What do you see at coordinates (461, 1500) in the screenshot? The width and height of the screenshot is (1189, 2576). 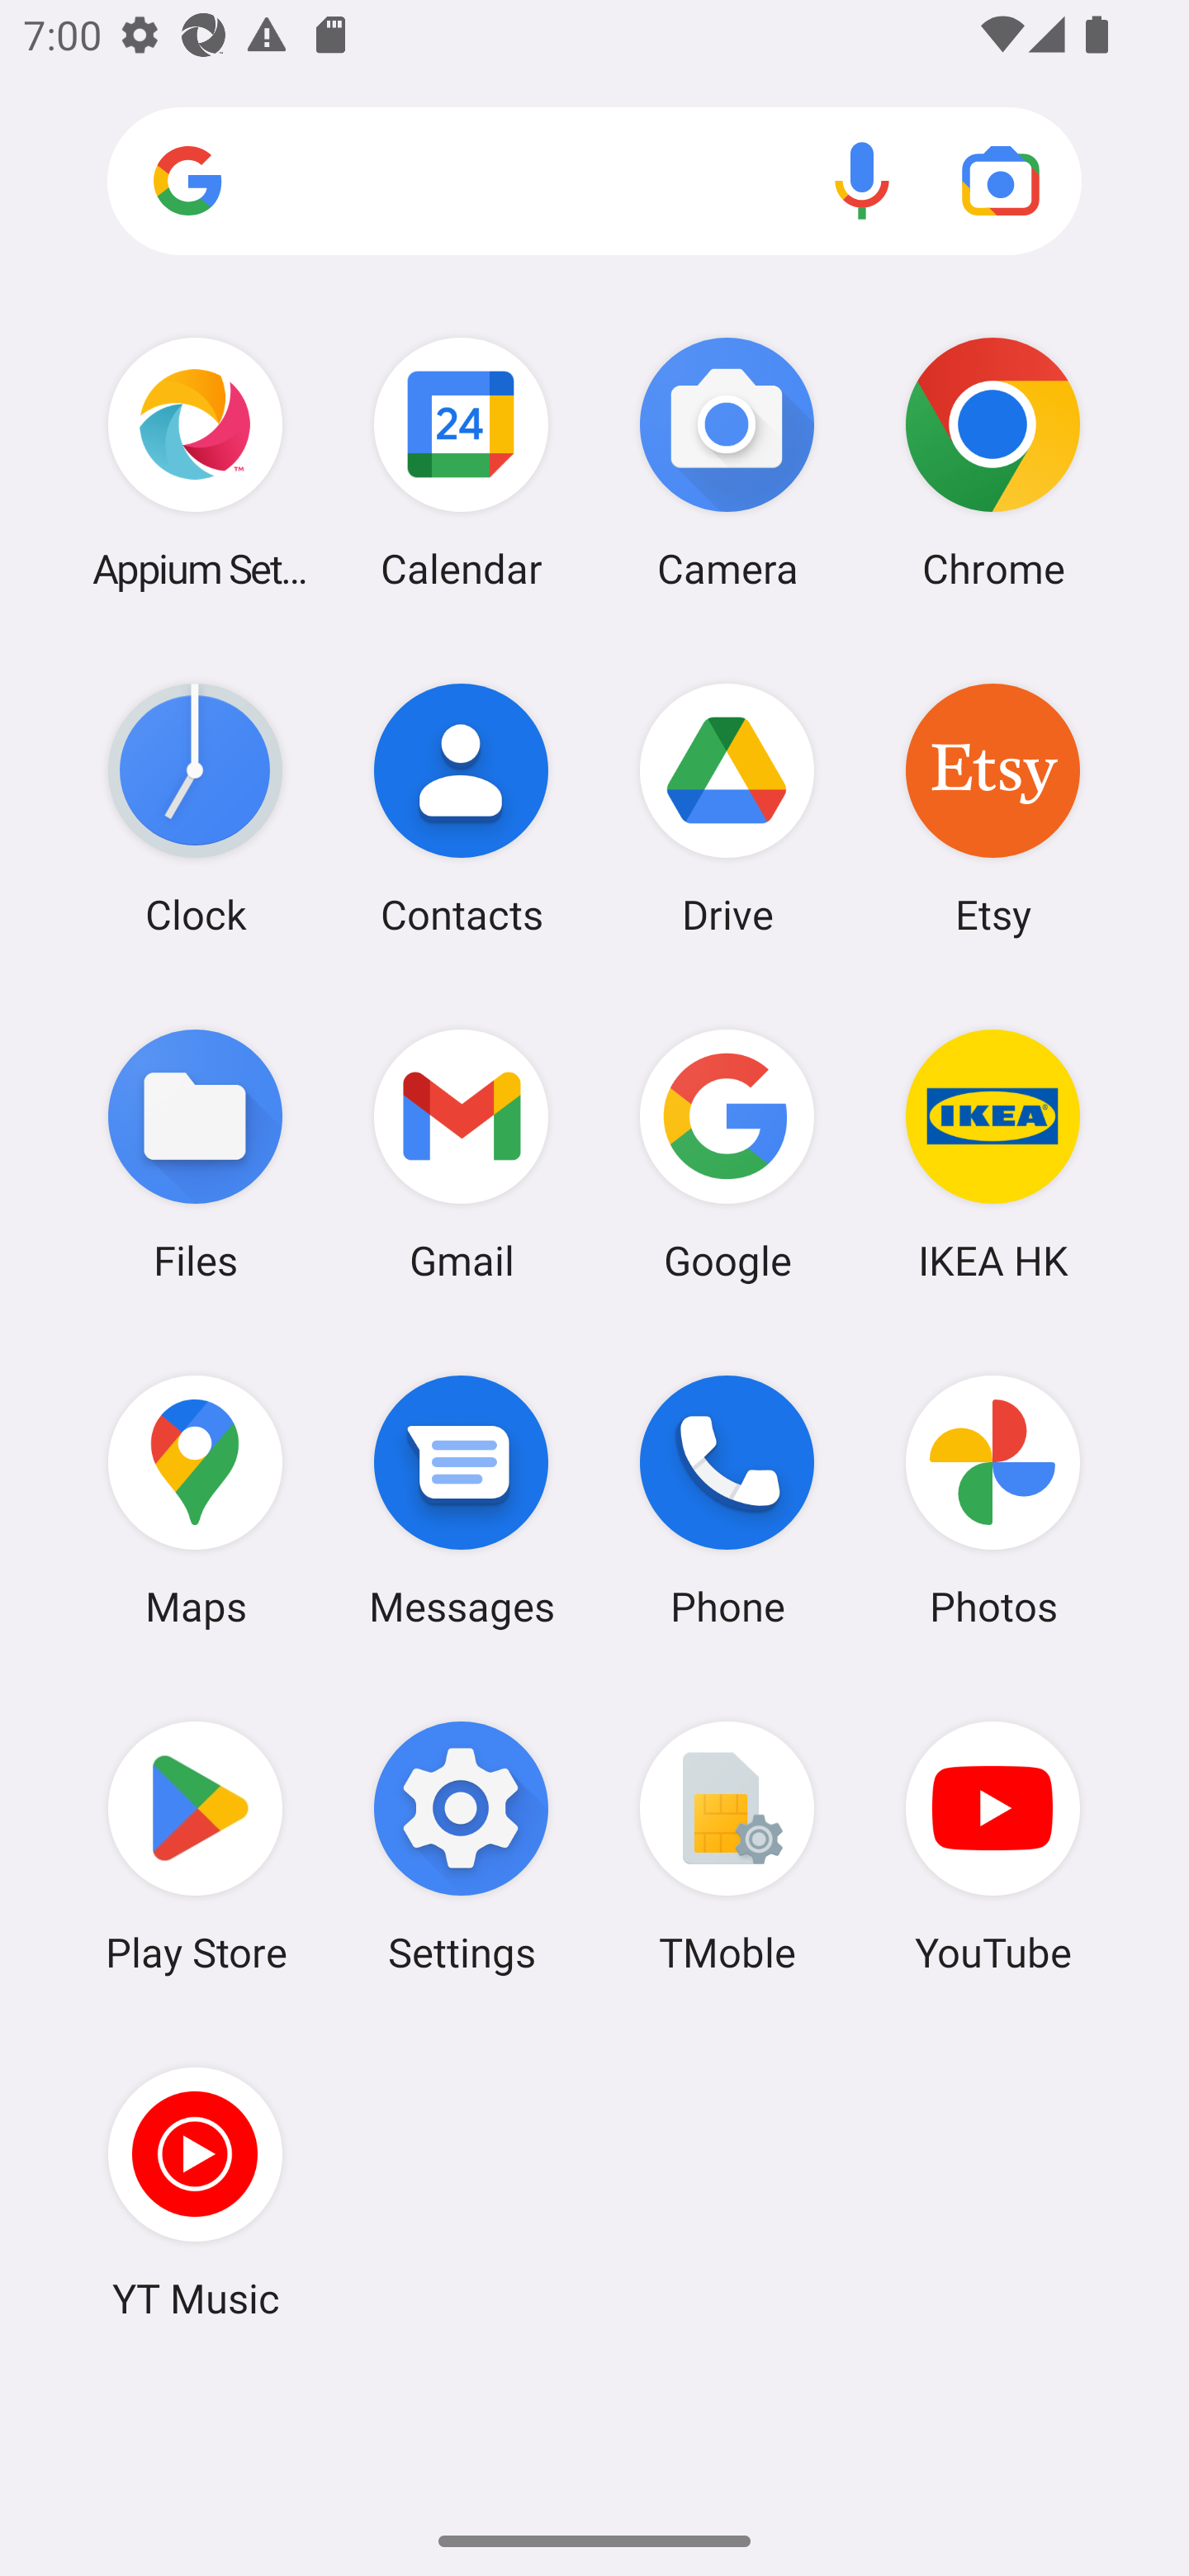 I see `Messages` at bounding box center [461, 1500].